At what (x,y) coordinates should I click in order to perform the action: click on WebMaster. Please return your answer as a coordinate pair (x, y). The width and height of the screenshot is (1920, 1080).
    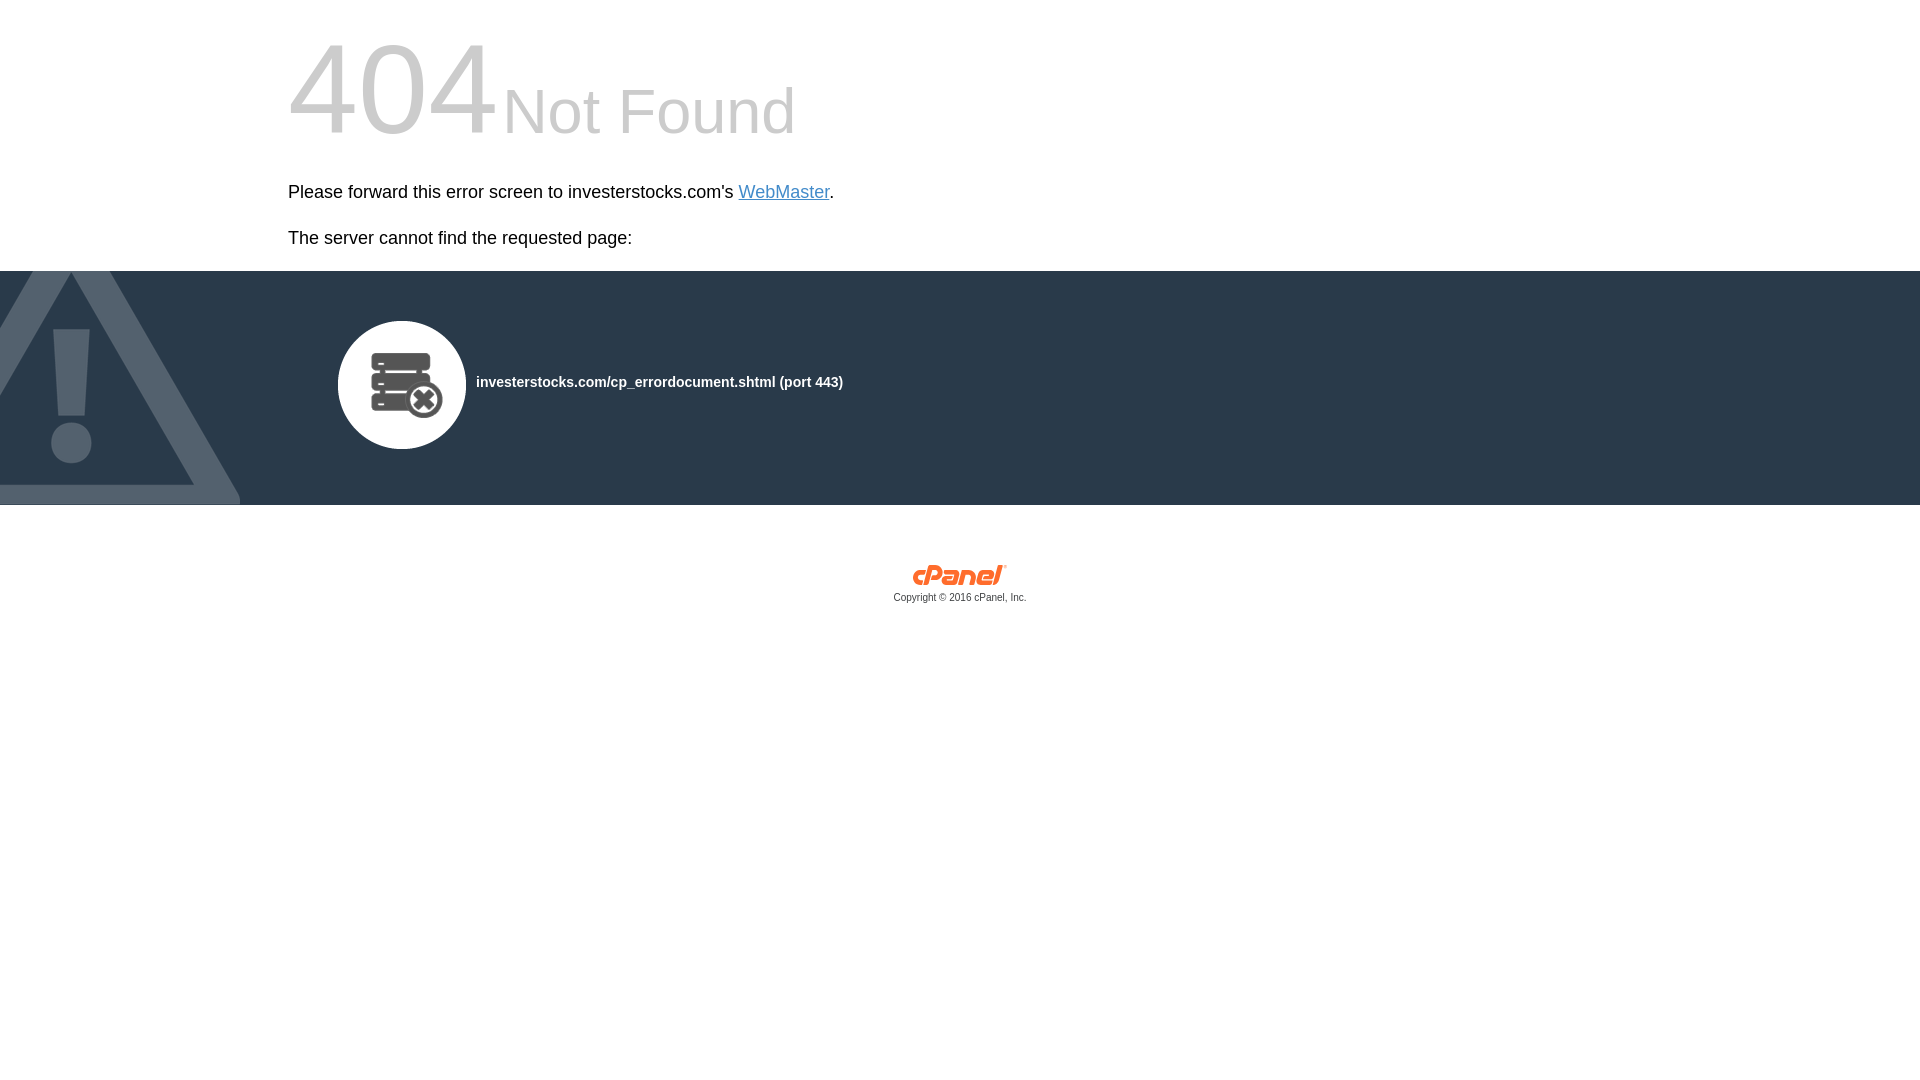
    Looking at the image, I should click on (784, 192).